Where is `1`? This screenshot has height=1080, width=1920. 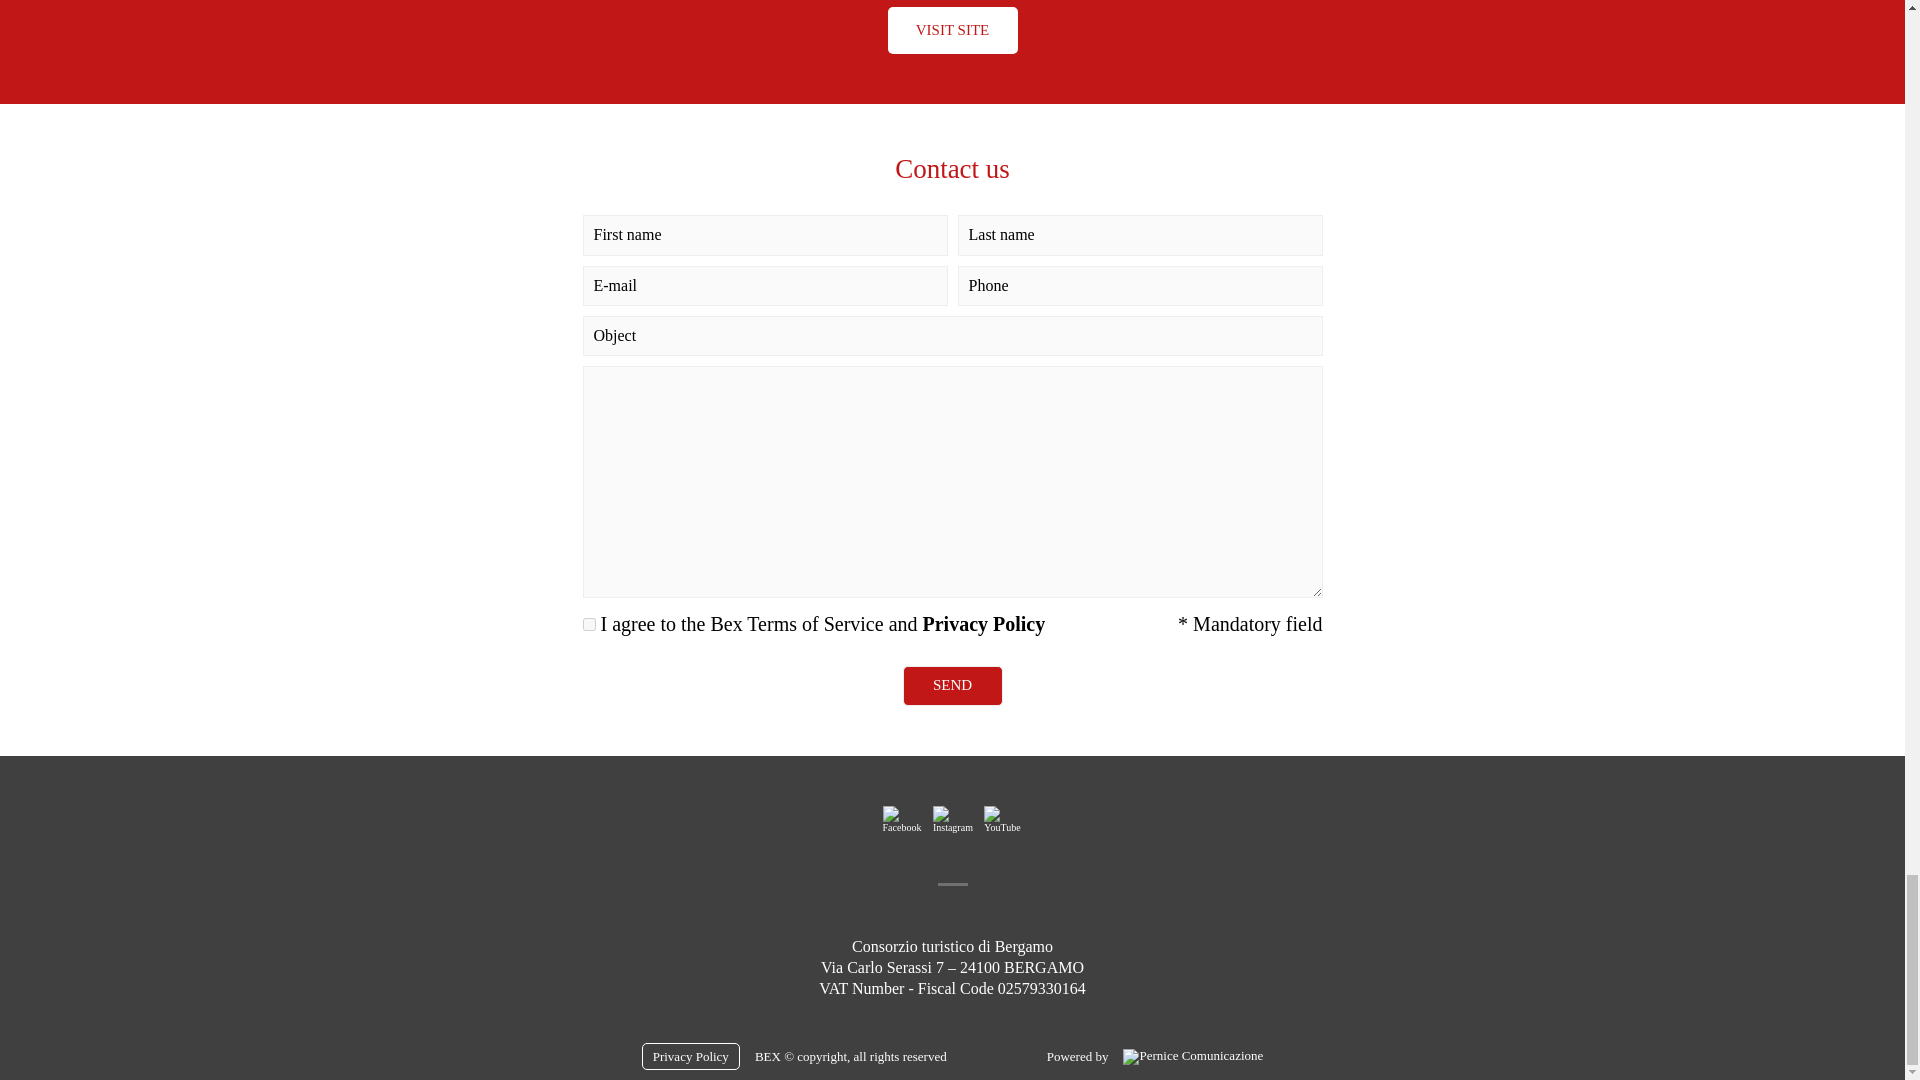
1 is located at coordinates (588, 624).